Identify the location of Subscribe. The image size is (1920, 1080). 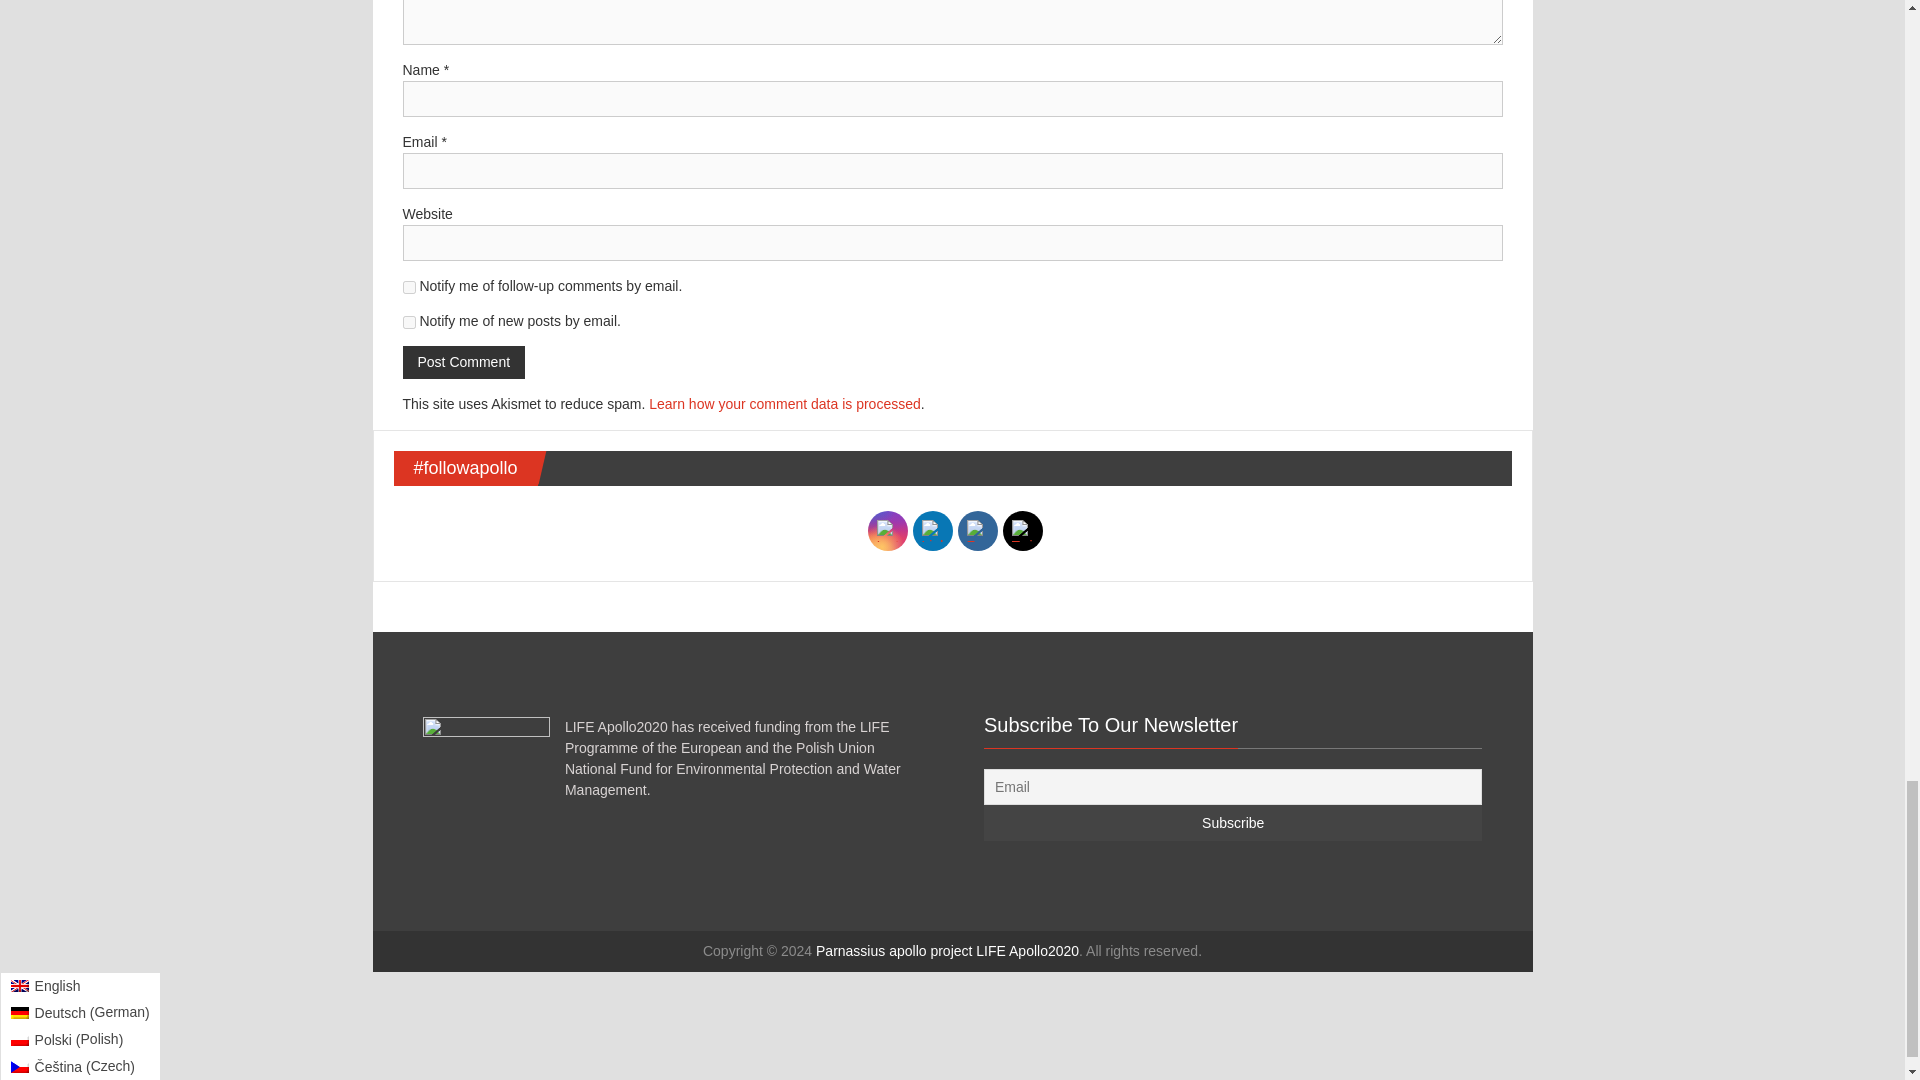
(1232, 822).